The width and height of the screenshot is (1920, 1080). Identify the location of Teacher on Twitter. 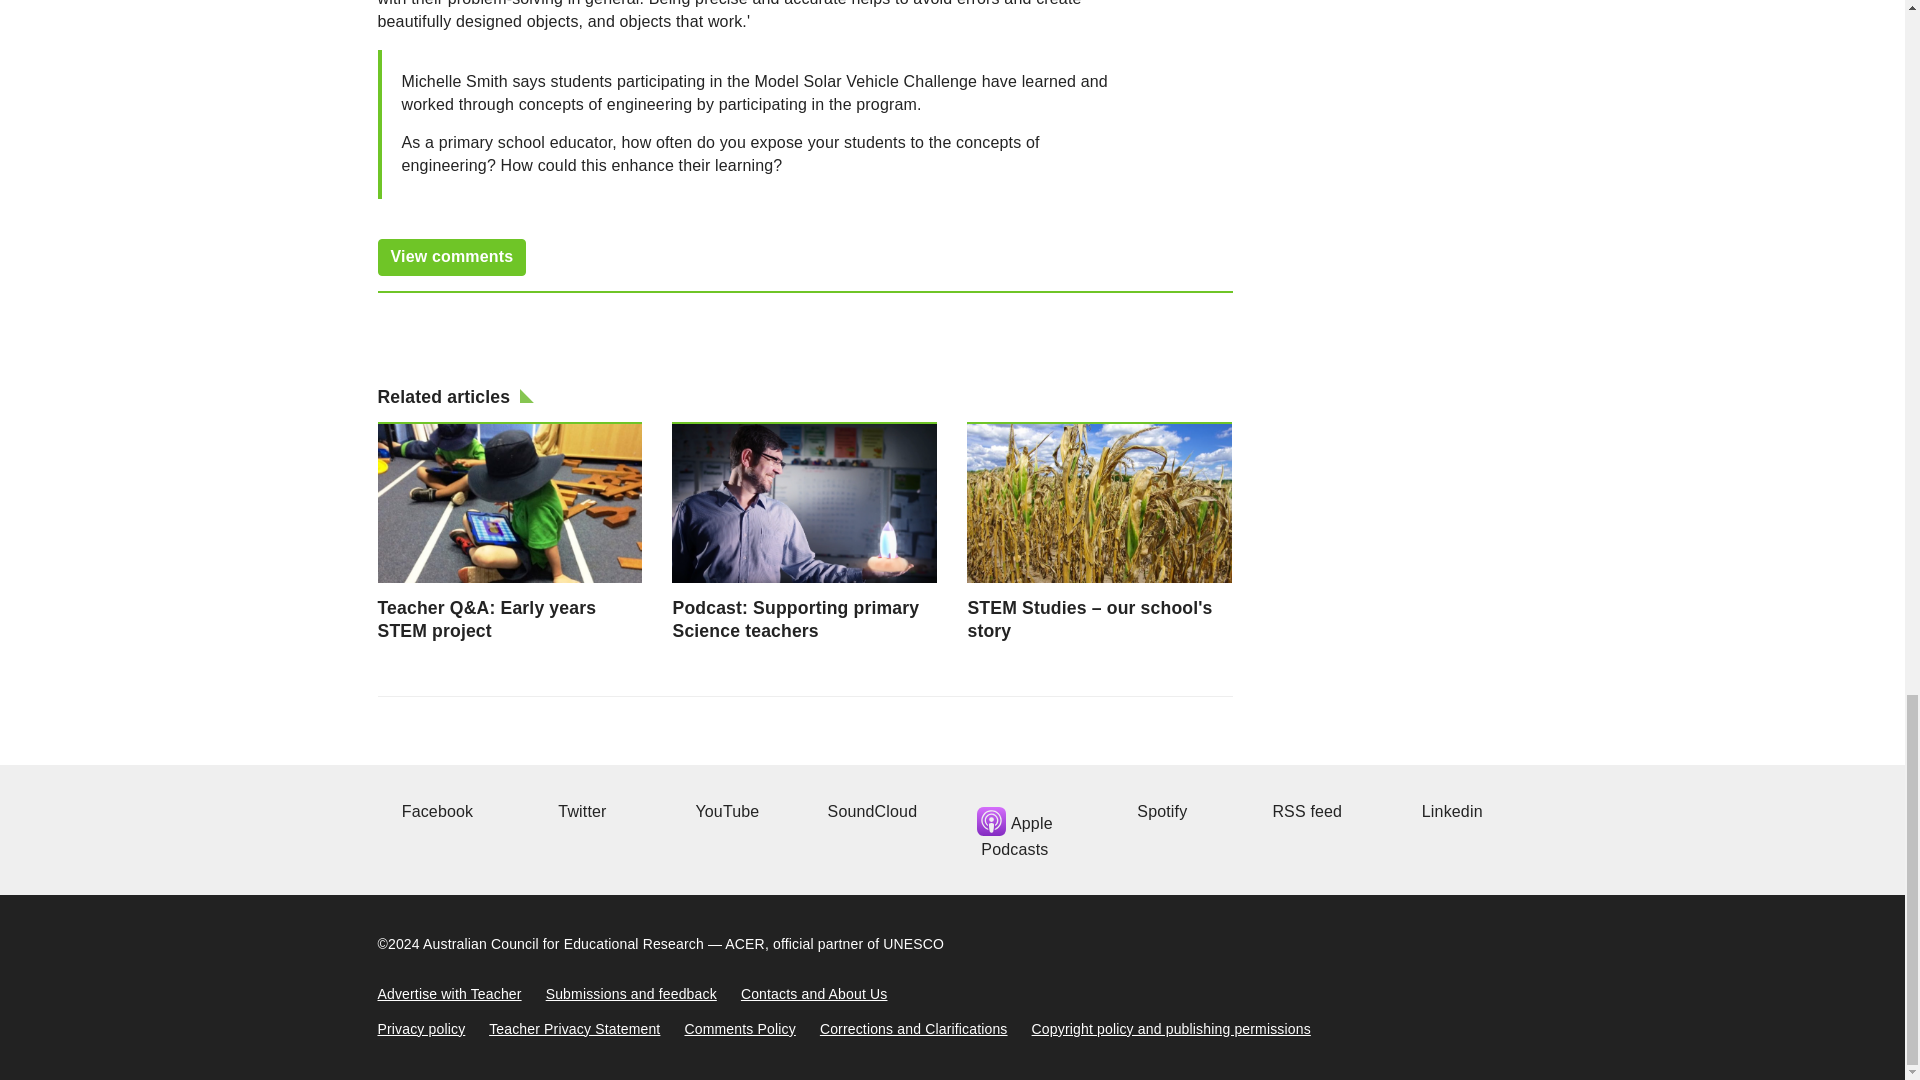
(579, 811).